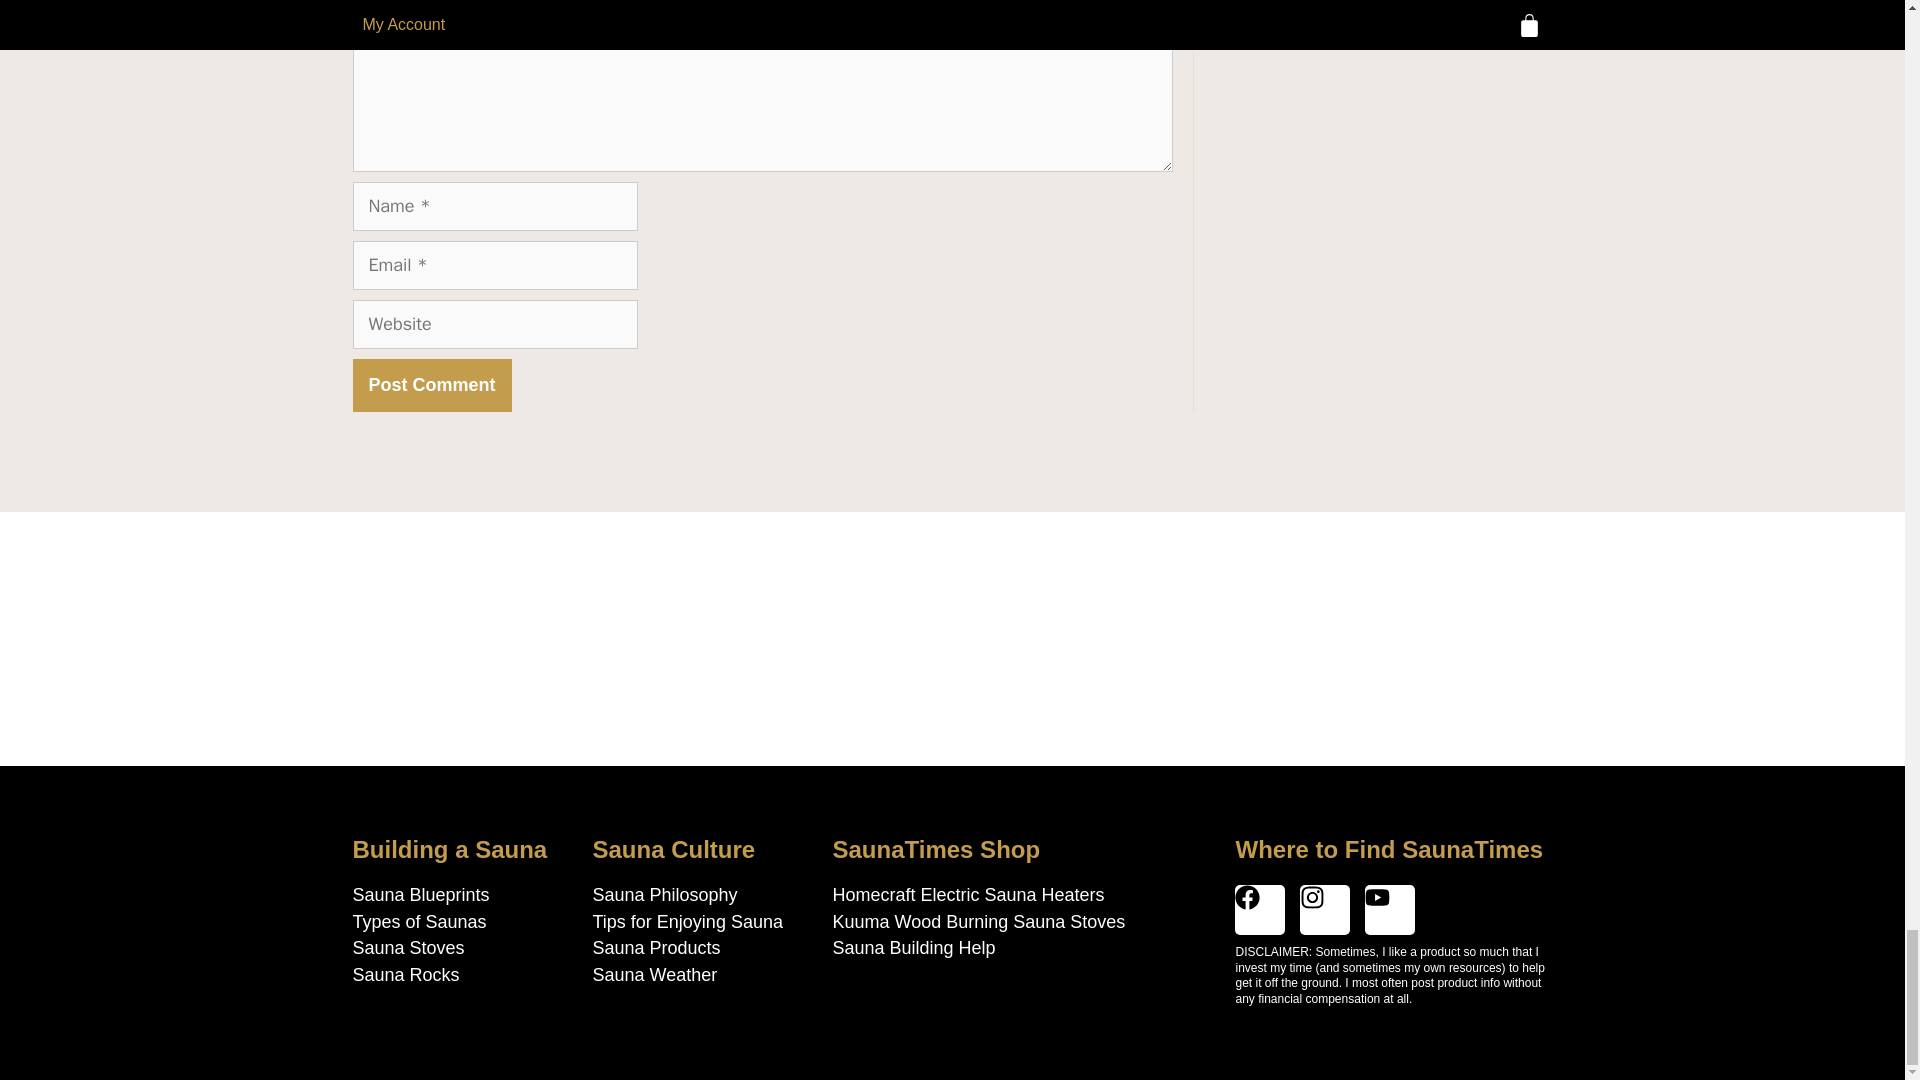  Describe the element at coordinates (430, 385) in the screenshot. I see `Post Comment` at that location.